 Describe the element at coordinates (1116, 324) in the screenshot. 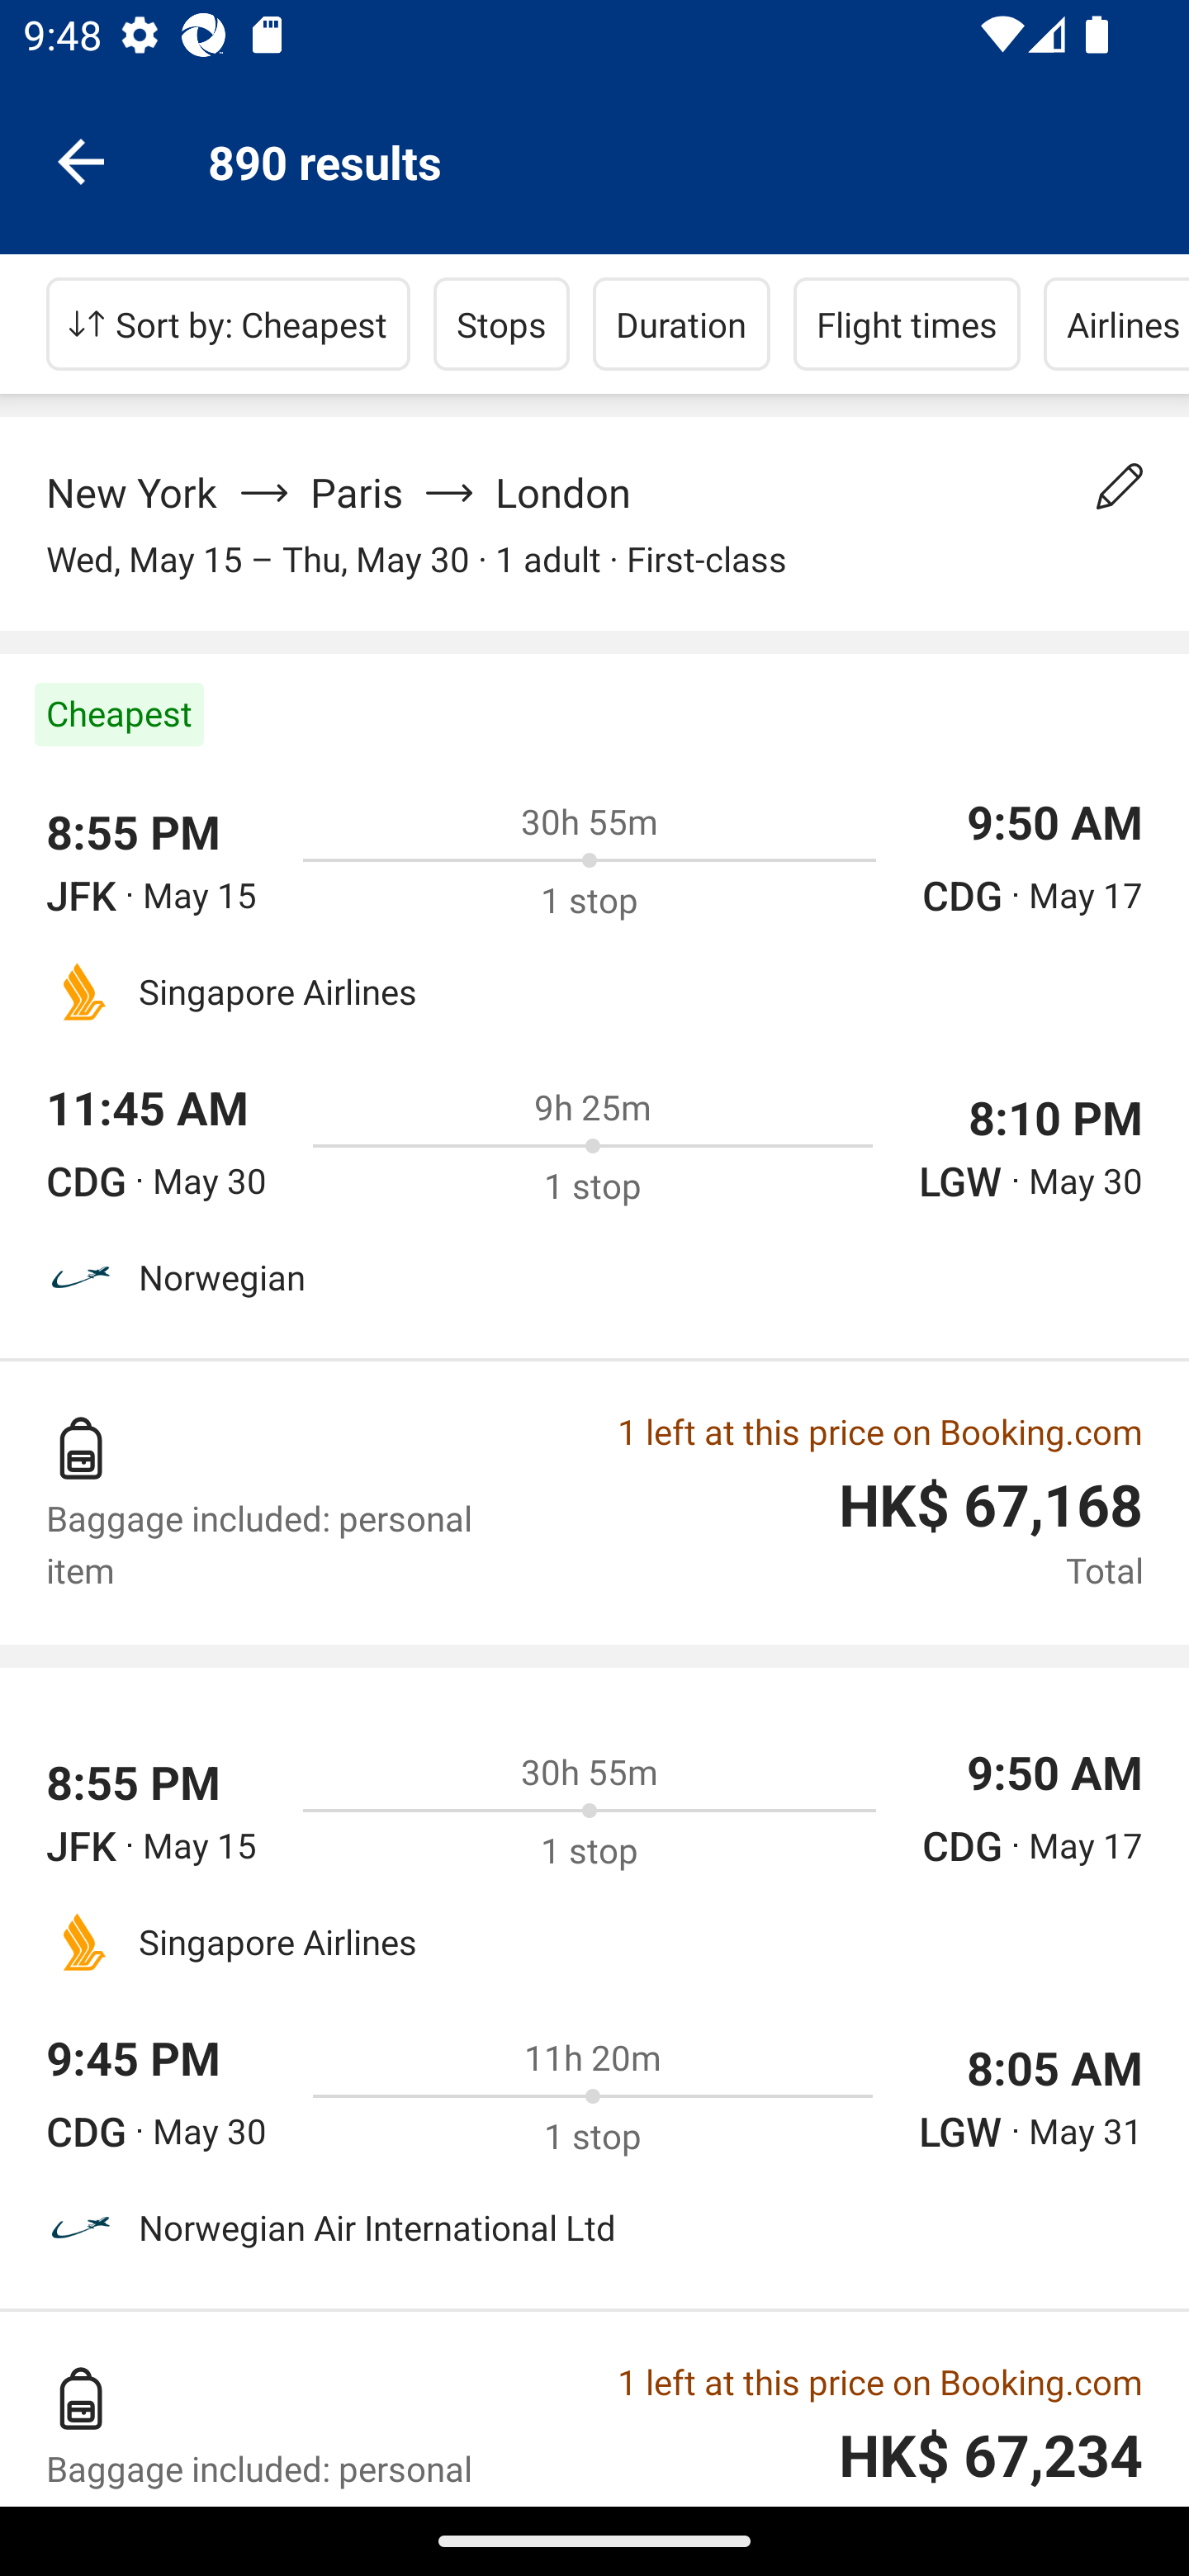

I see `Airlines` at that location.